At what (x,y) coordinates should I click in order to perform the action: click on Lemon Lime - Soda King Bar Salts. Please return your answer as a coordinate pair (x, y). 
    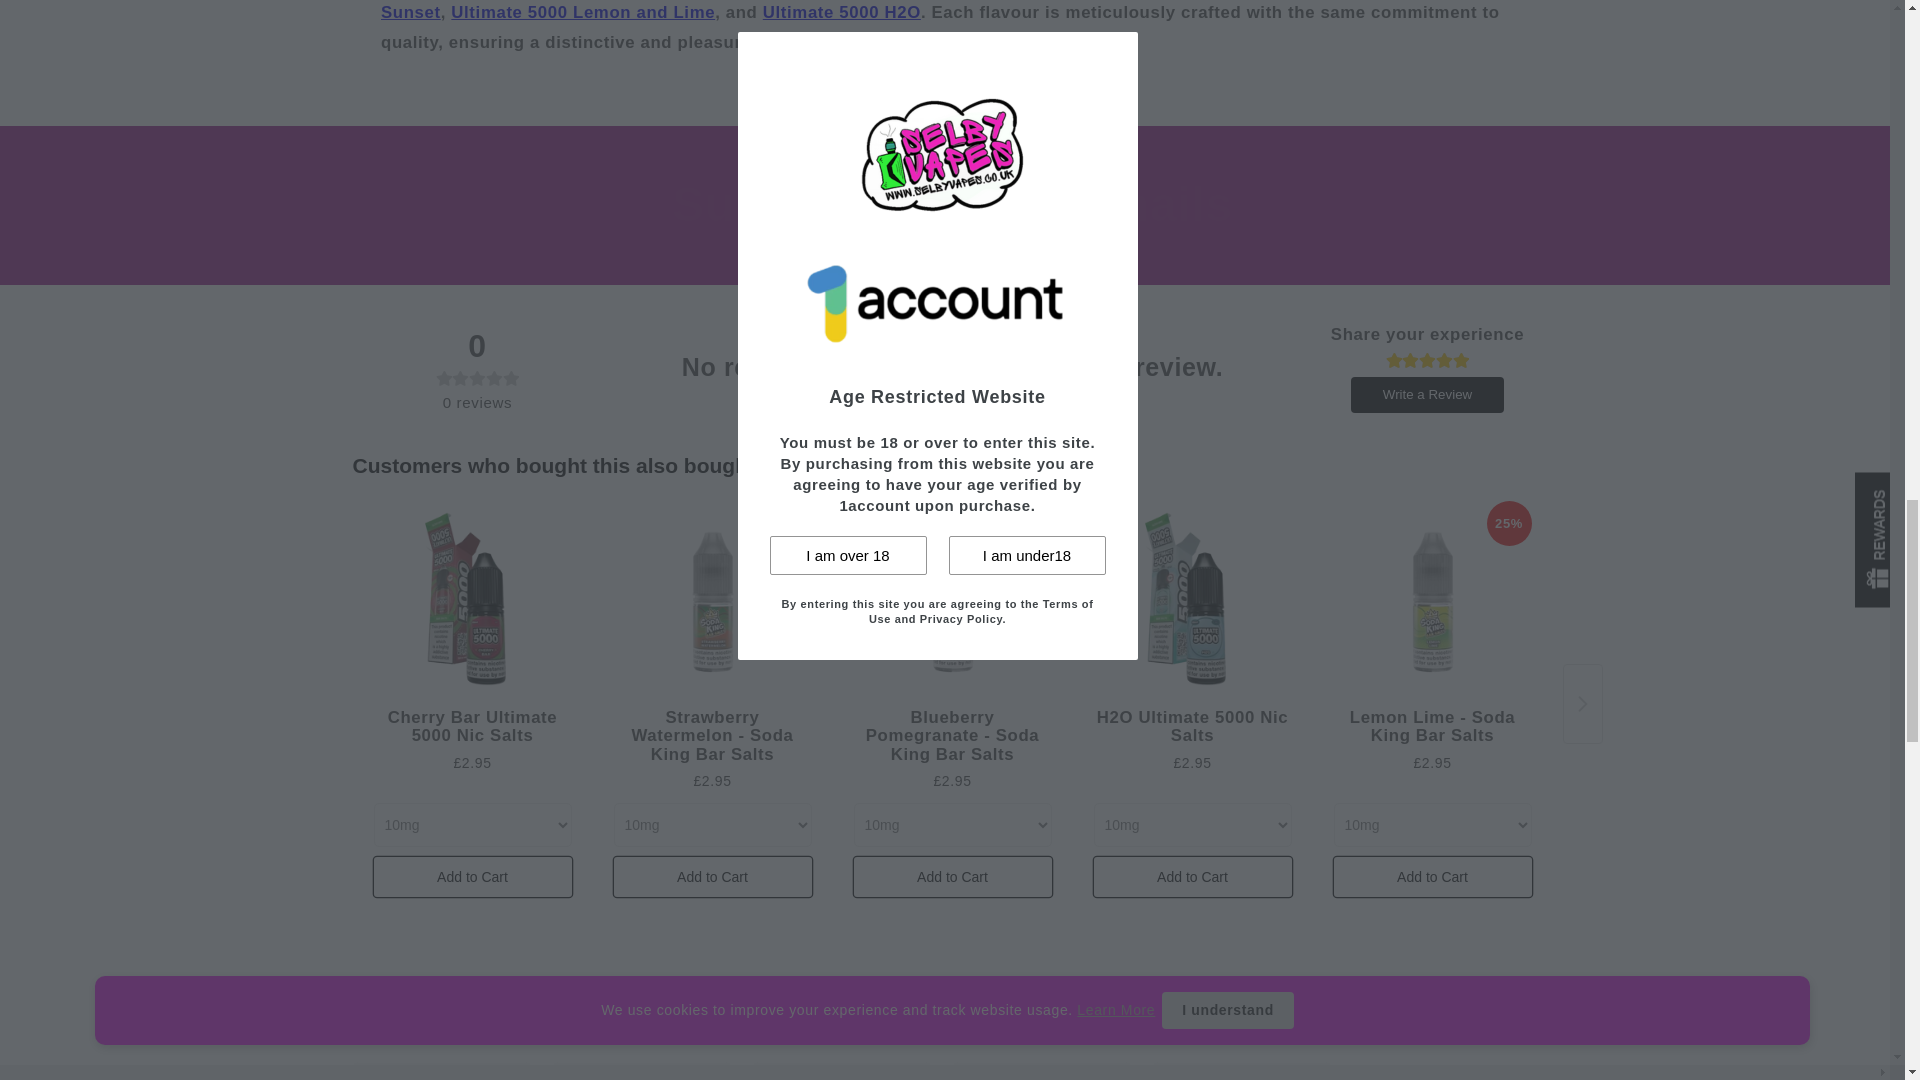
    Looking at the image, I should click on (1433, 600).